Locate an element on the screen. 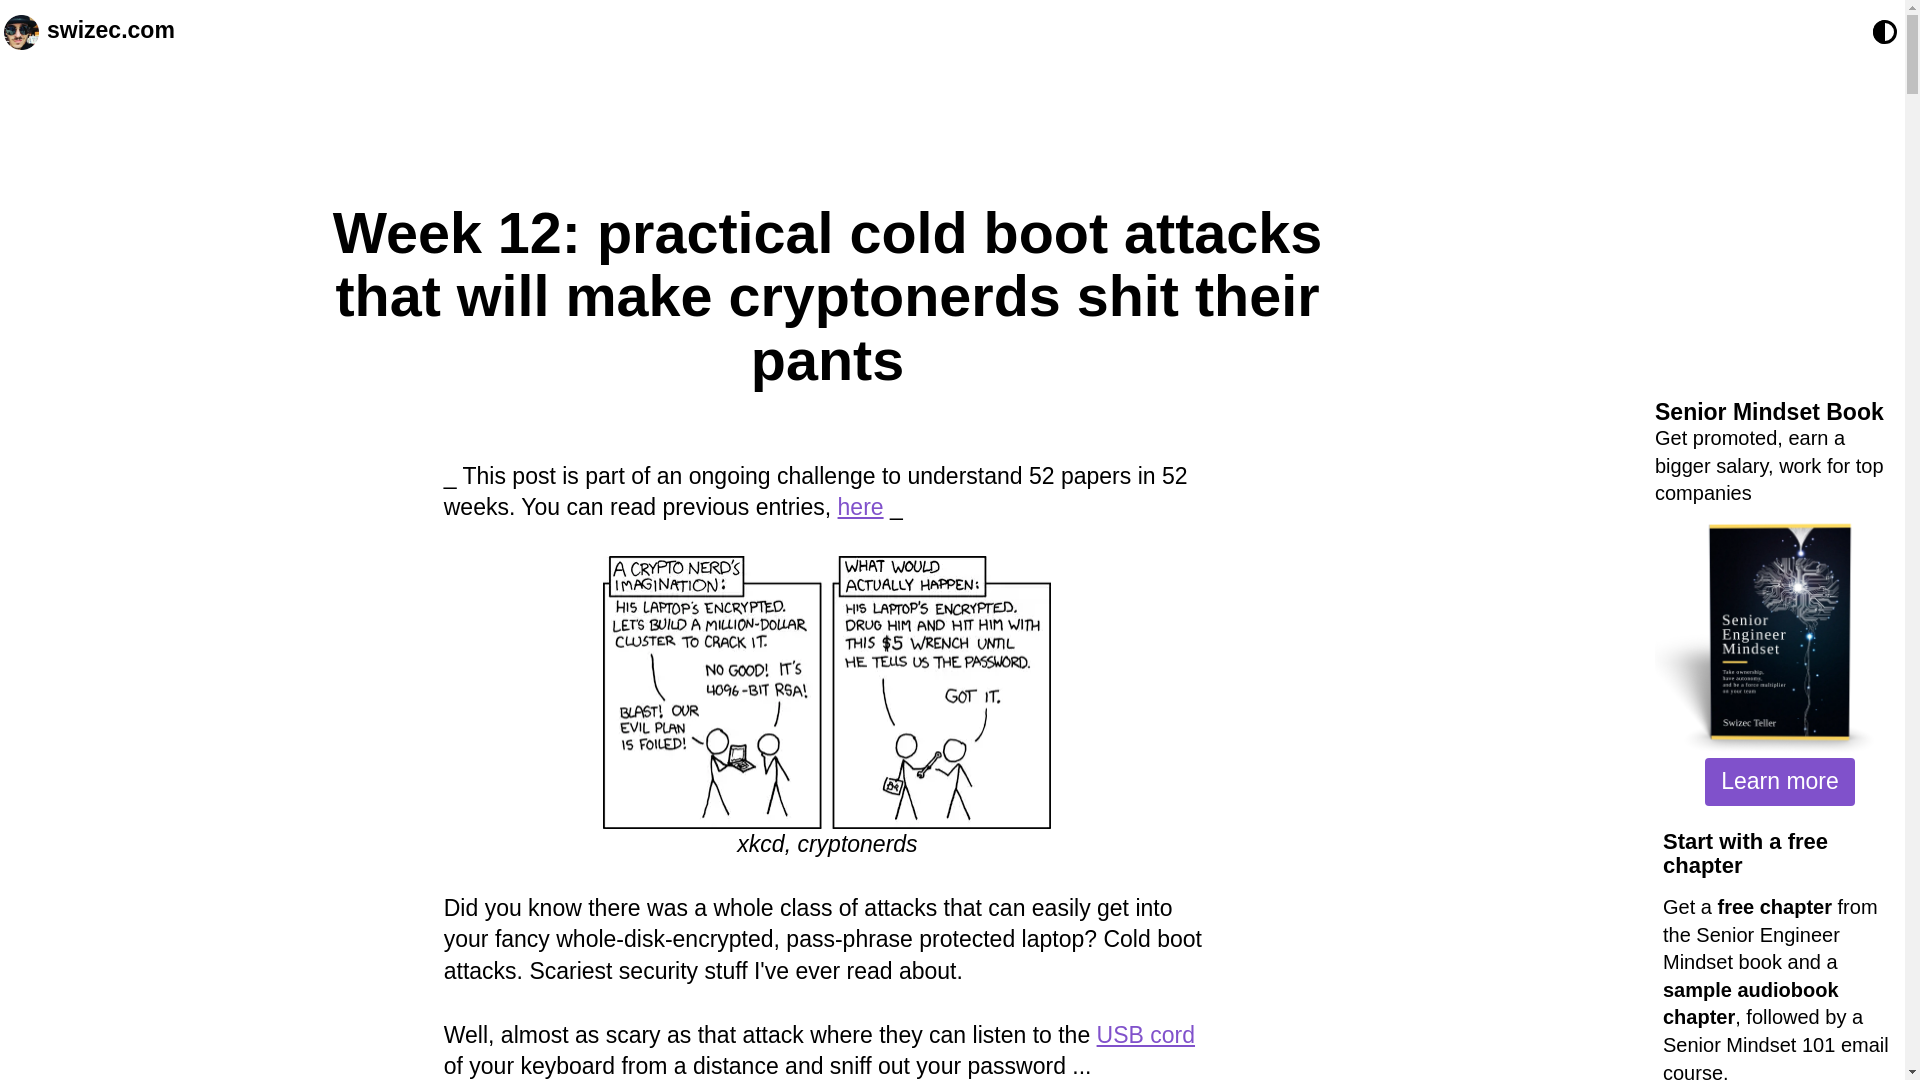 This screenshot has width=1920, height=1080. swizec.com is located at coordinates (110, 31).